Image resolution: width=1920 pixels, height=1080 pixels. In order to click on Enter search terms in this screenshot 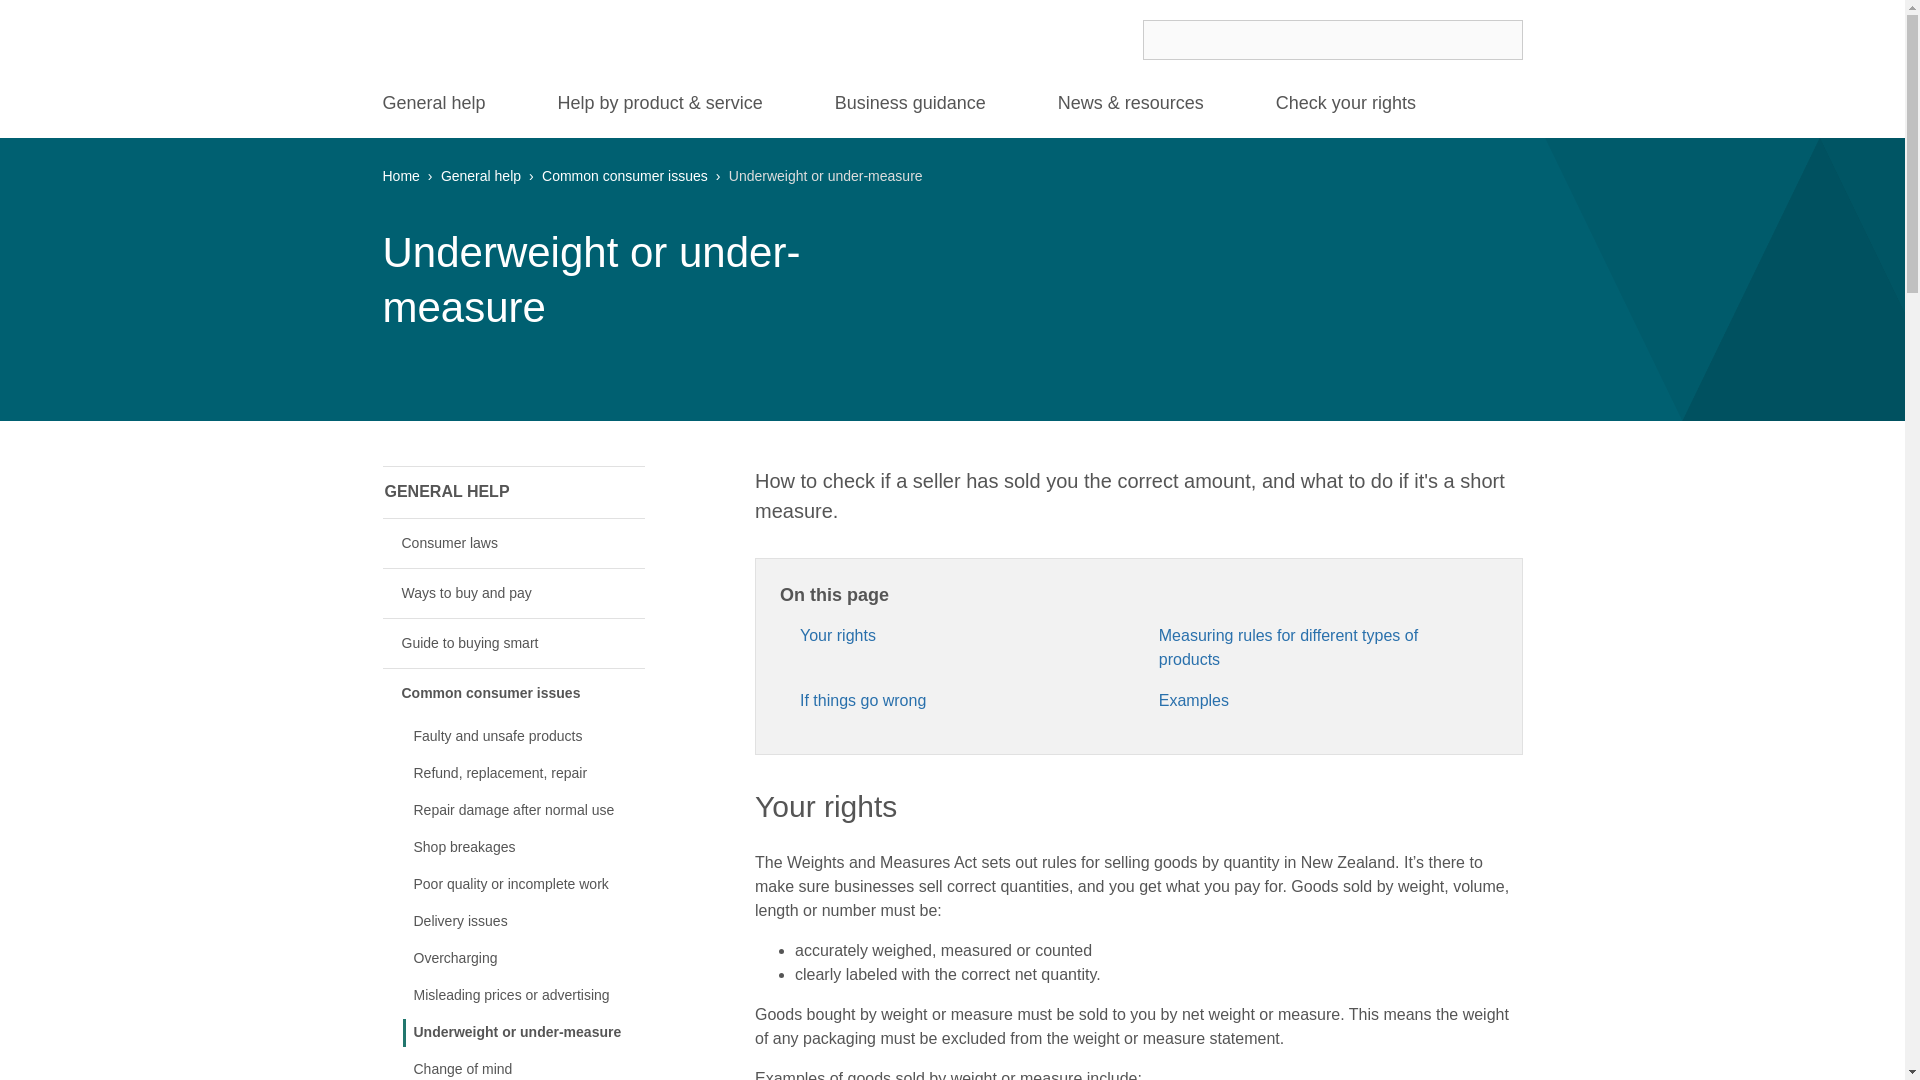, I will do `click(1332, 40)`.